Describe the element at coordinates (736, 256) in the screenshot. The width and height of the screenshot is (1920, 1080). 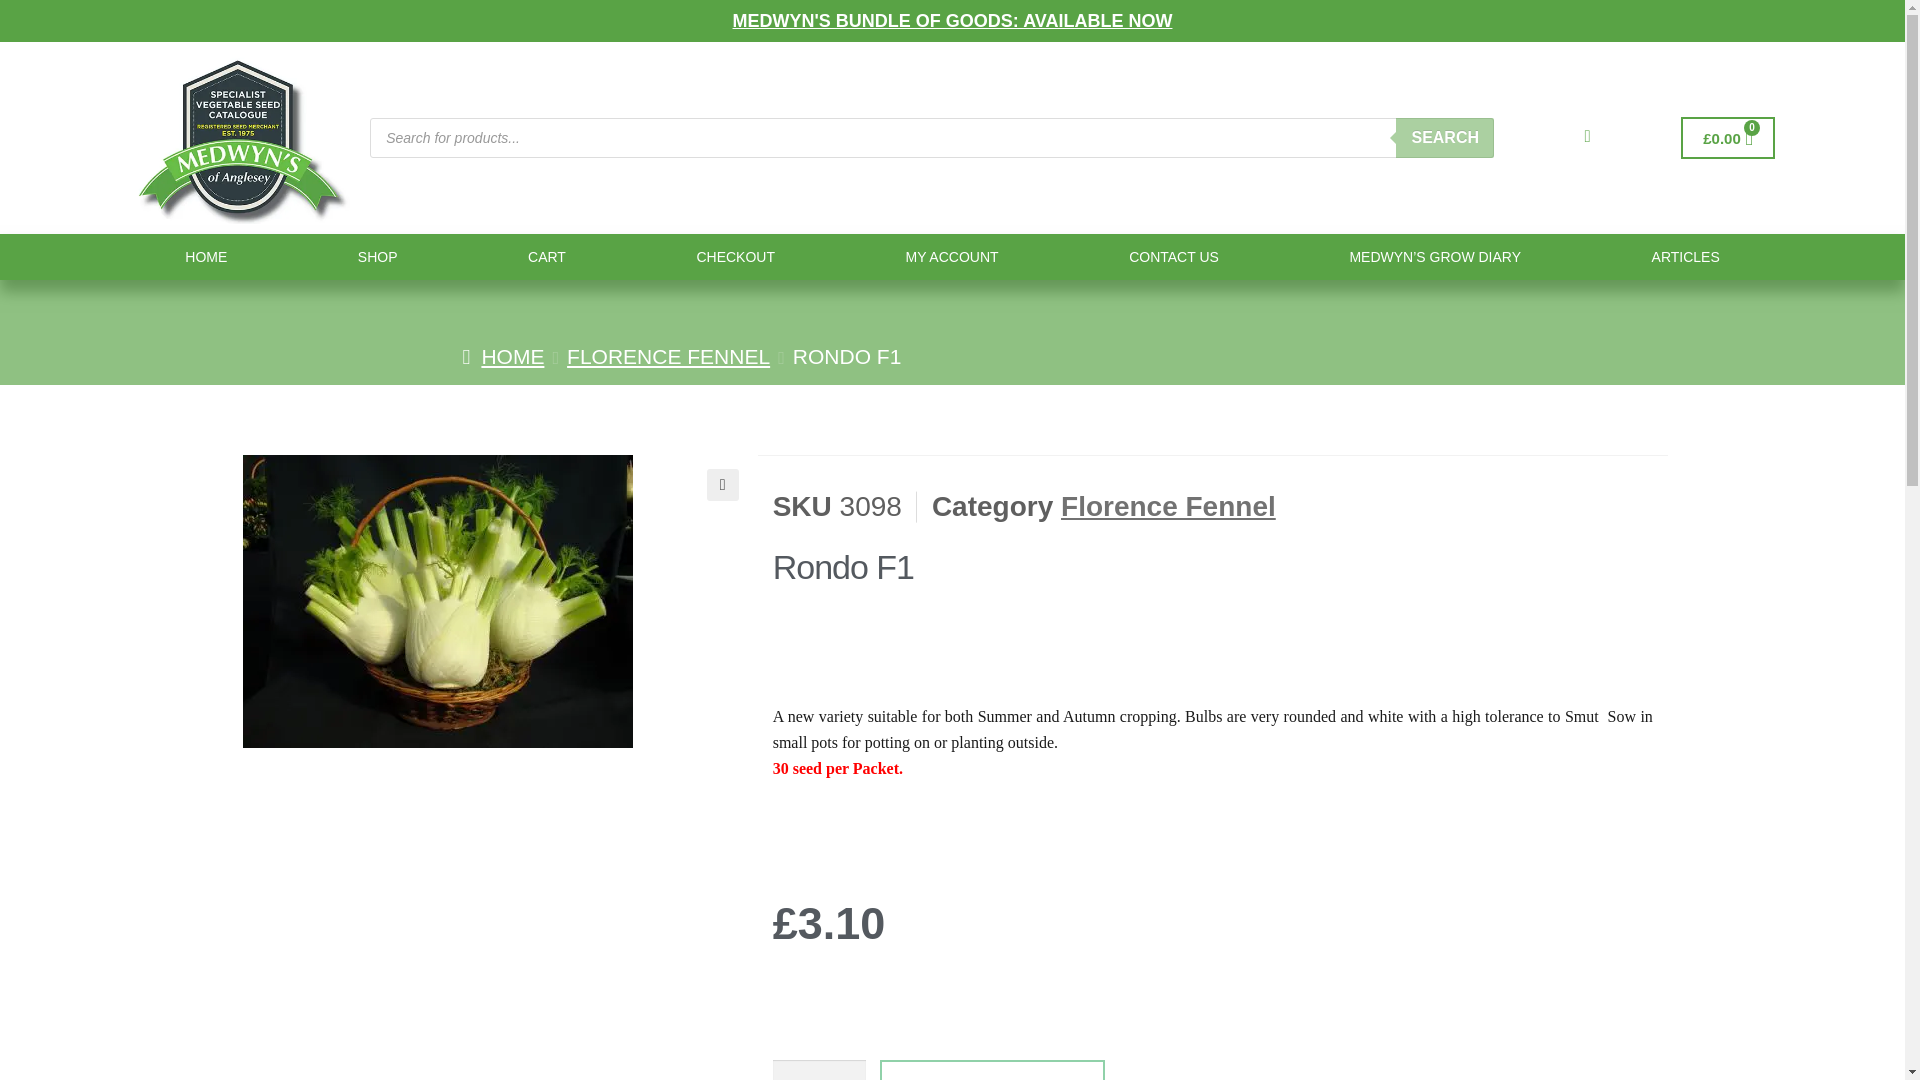
I see `CHECKOUT` at that location.